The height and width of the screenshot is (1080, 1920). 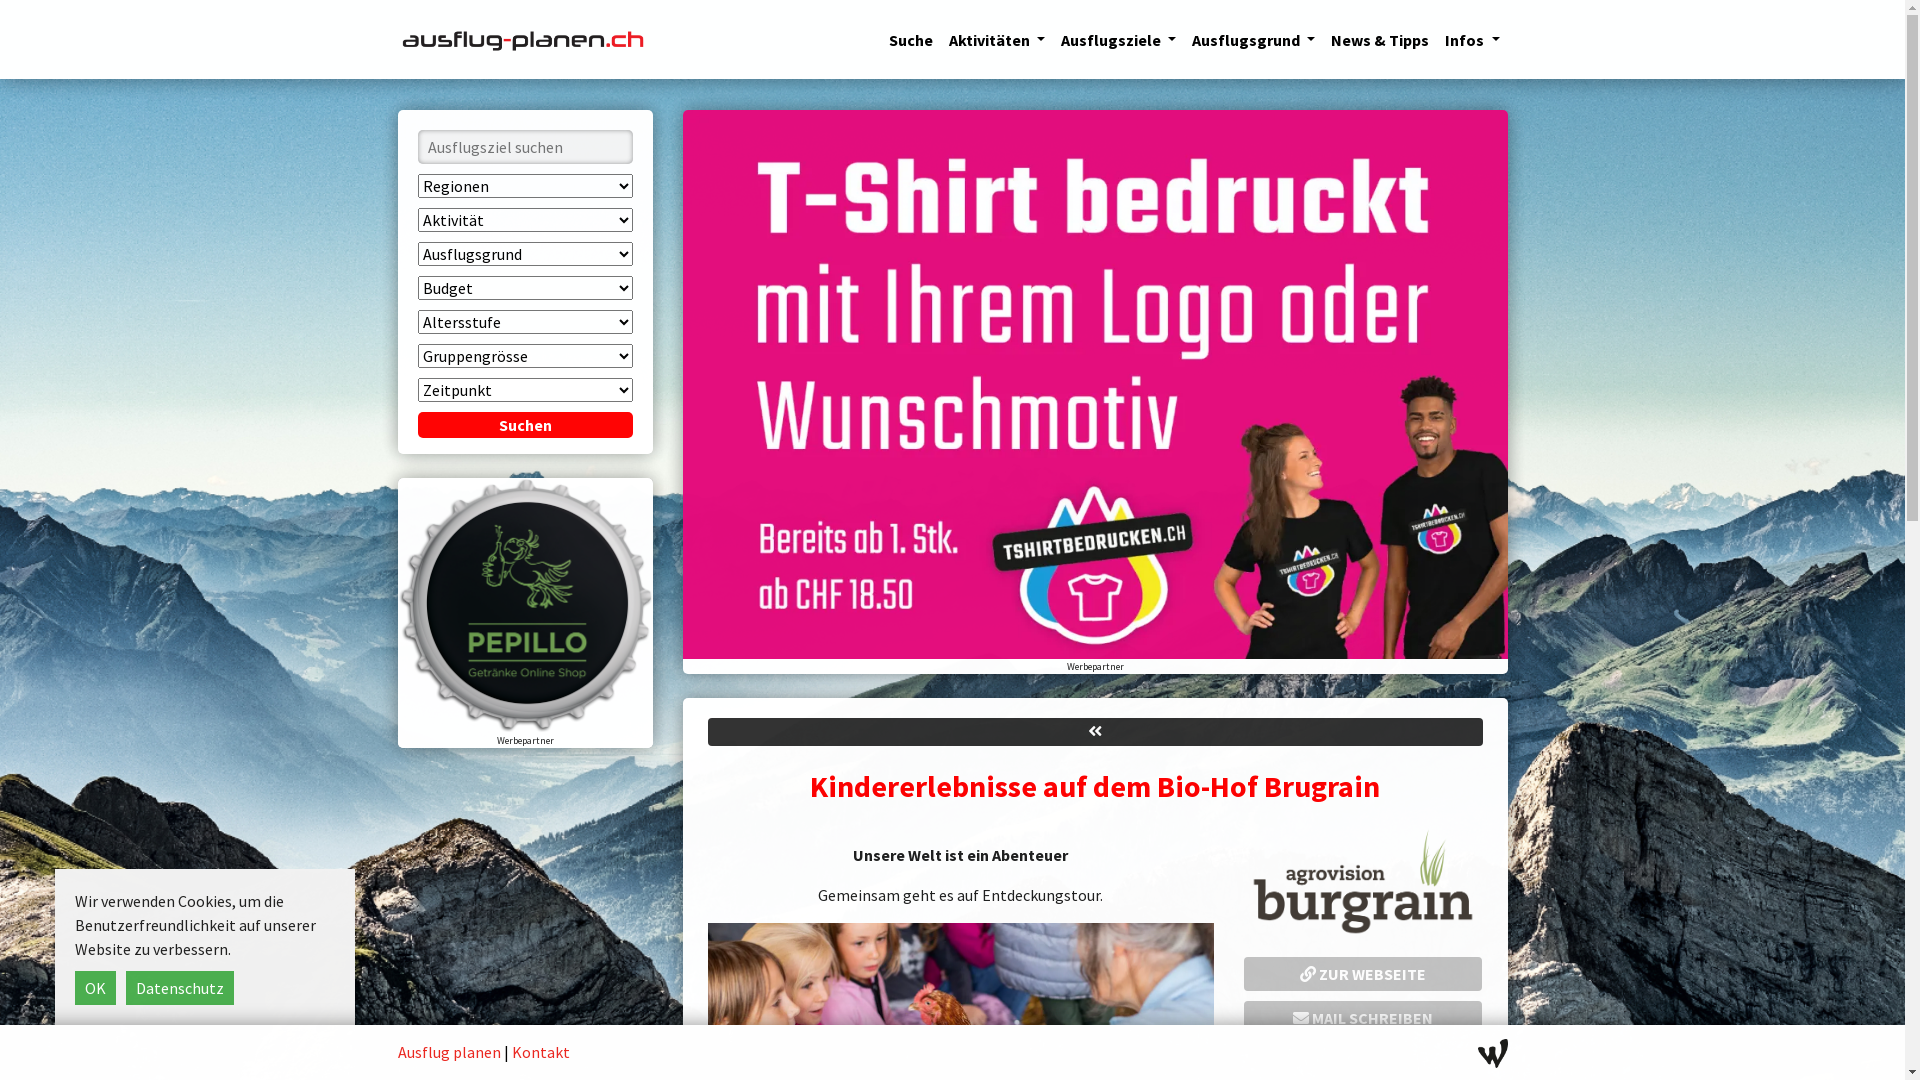 I want to click on T Shirt bedrucken lassen, so click(x=1094, y=384).